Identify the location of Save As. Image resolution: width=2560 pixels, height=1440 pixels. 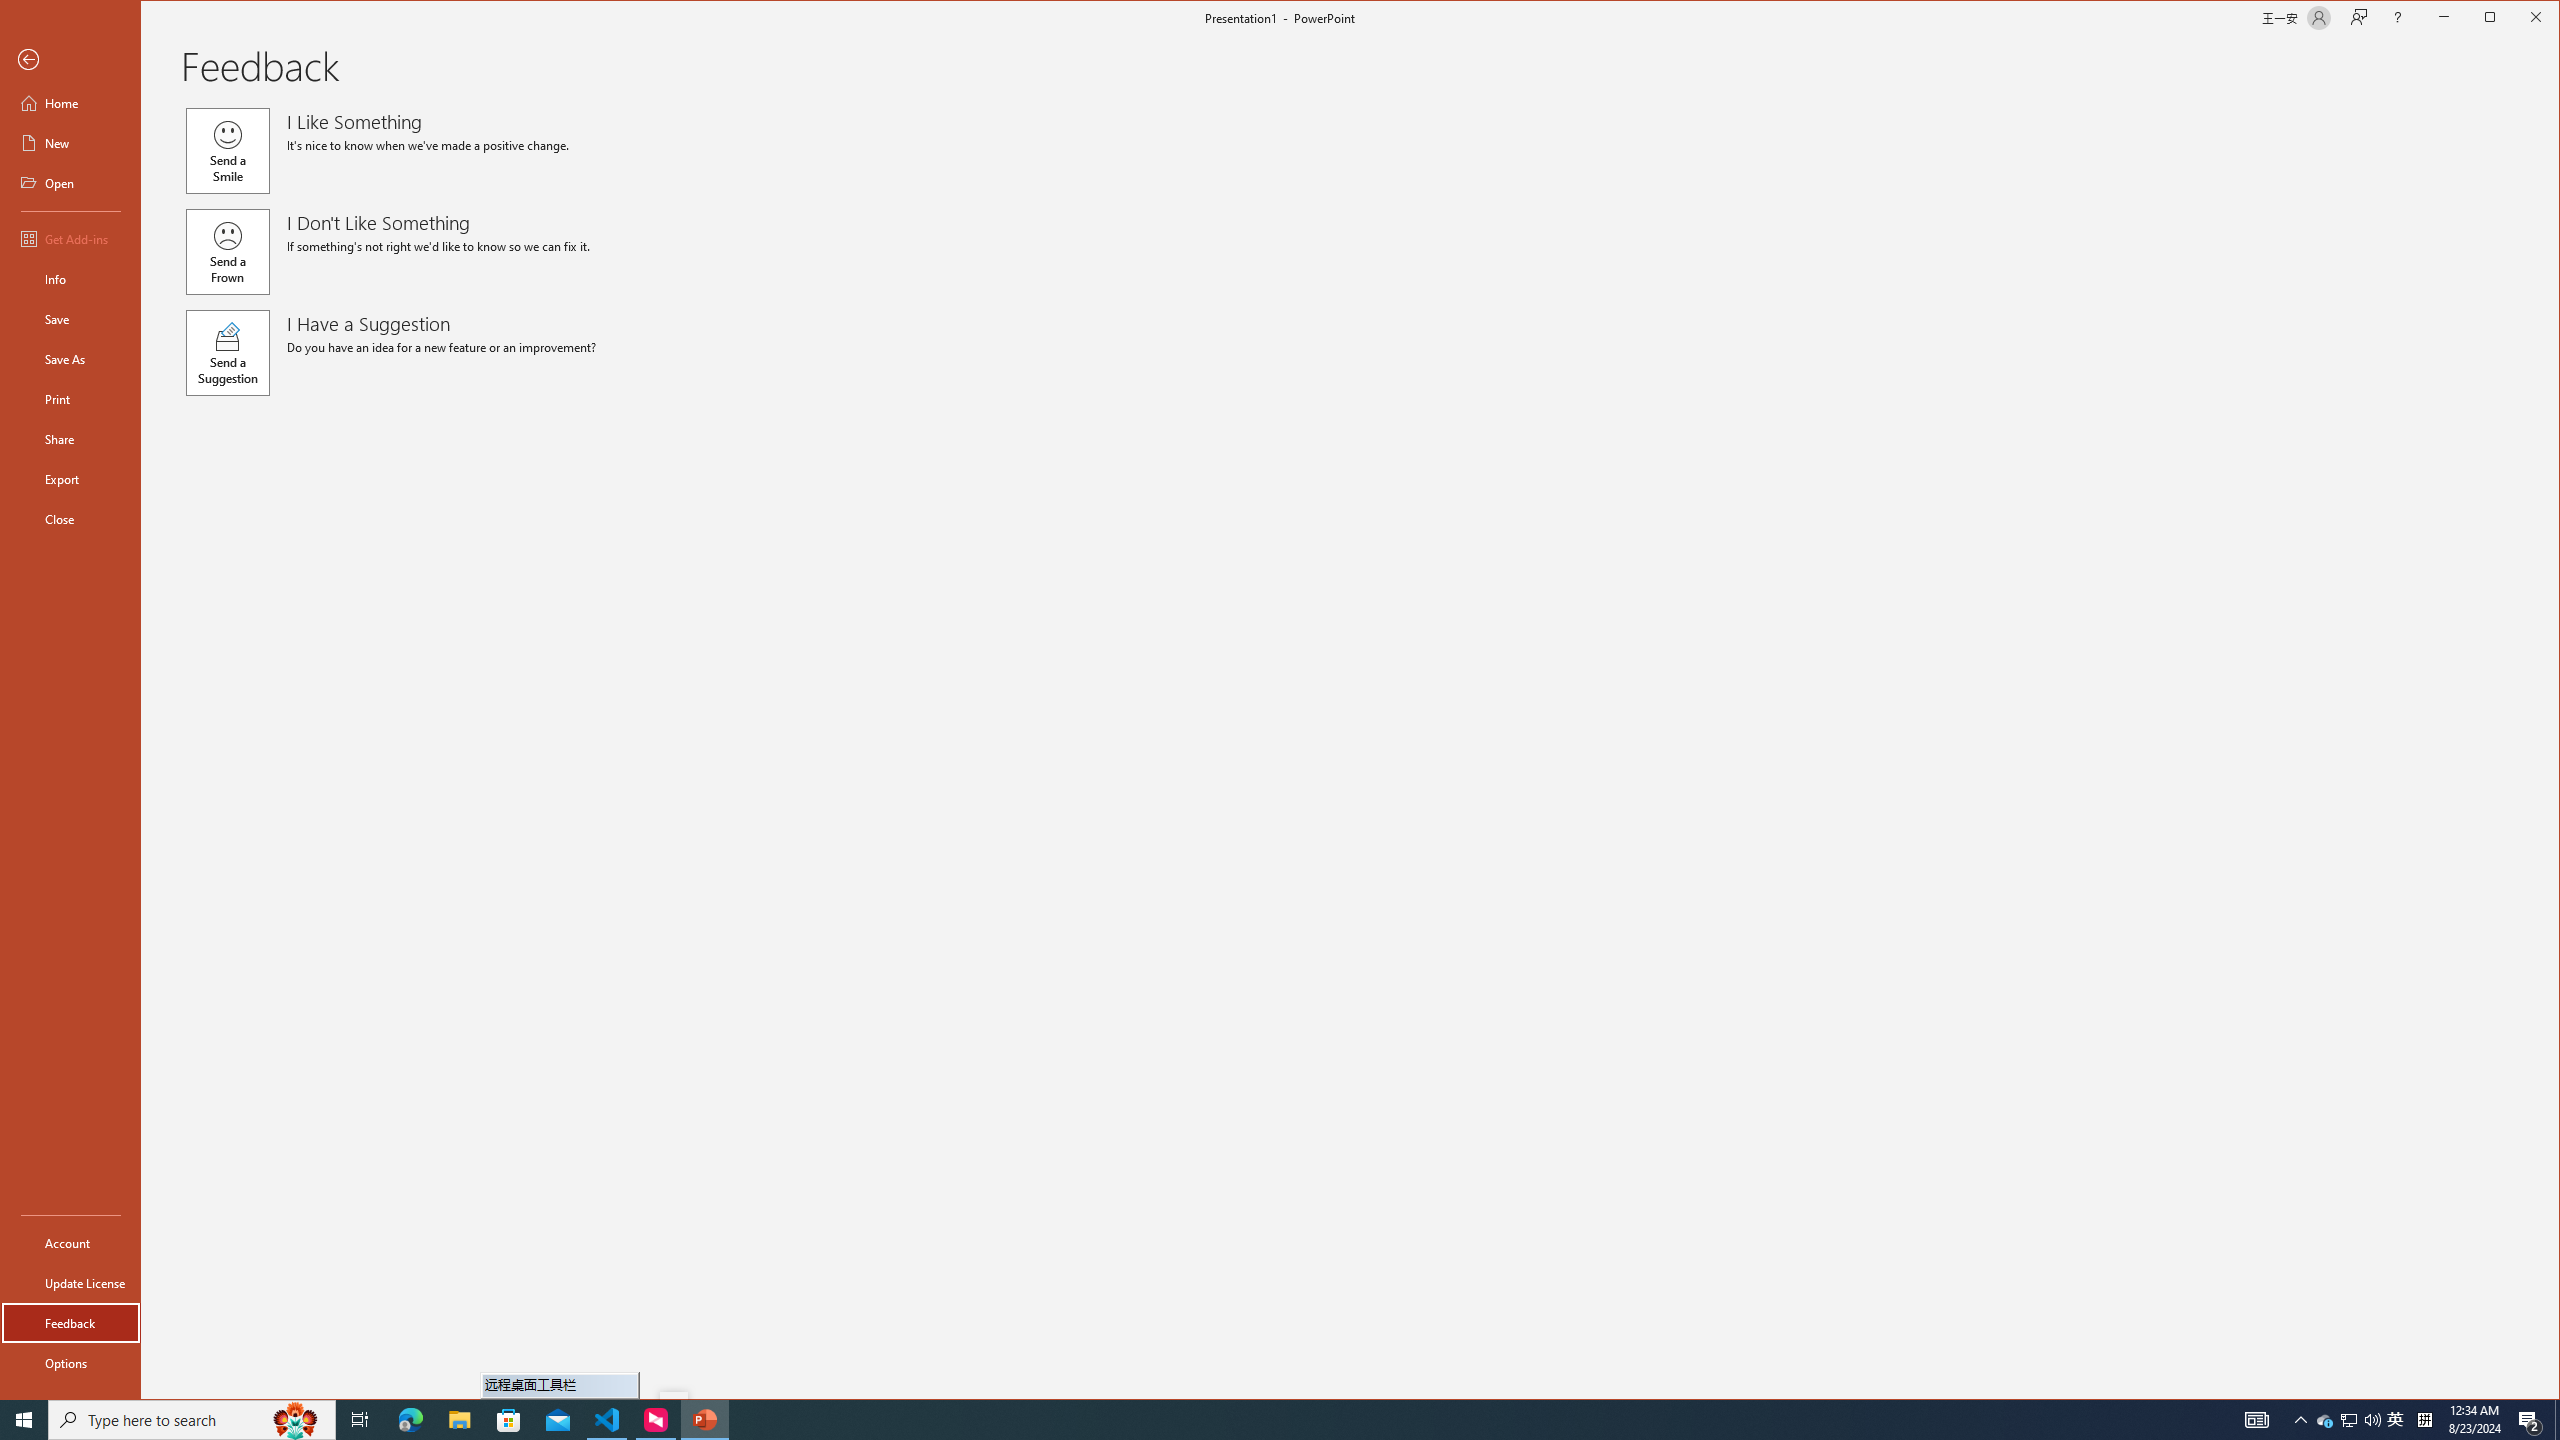
(70, 358).